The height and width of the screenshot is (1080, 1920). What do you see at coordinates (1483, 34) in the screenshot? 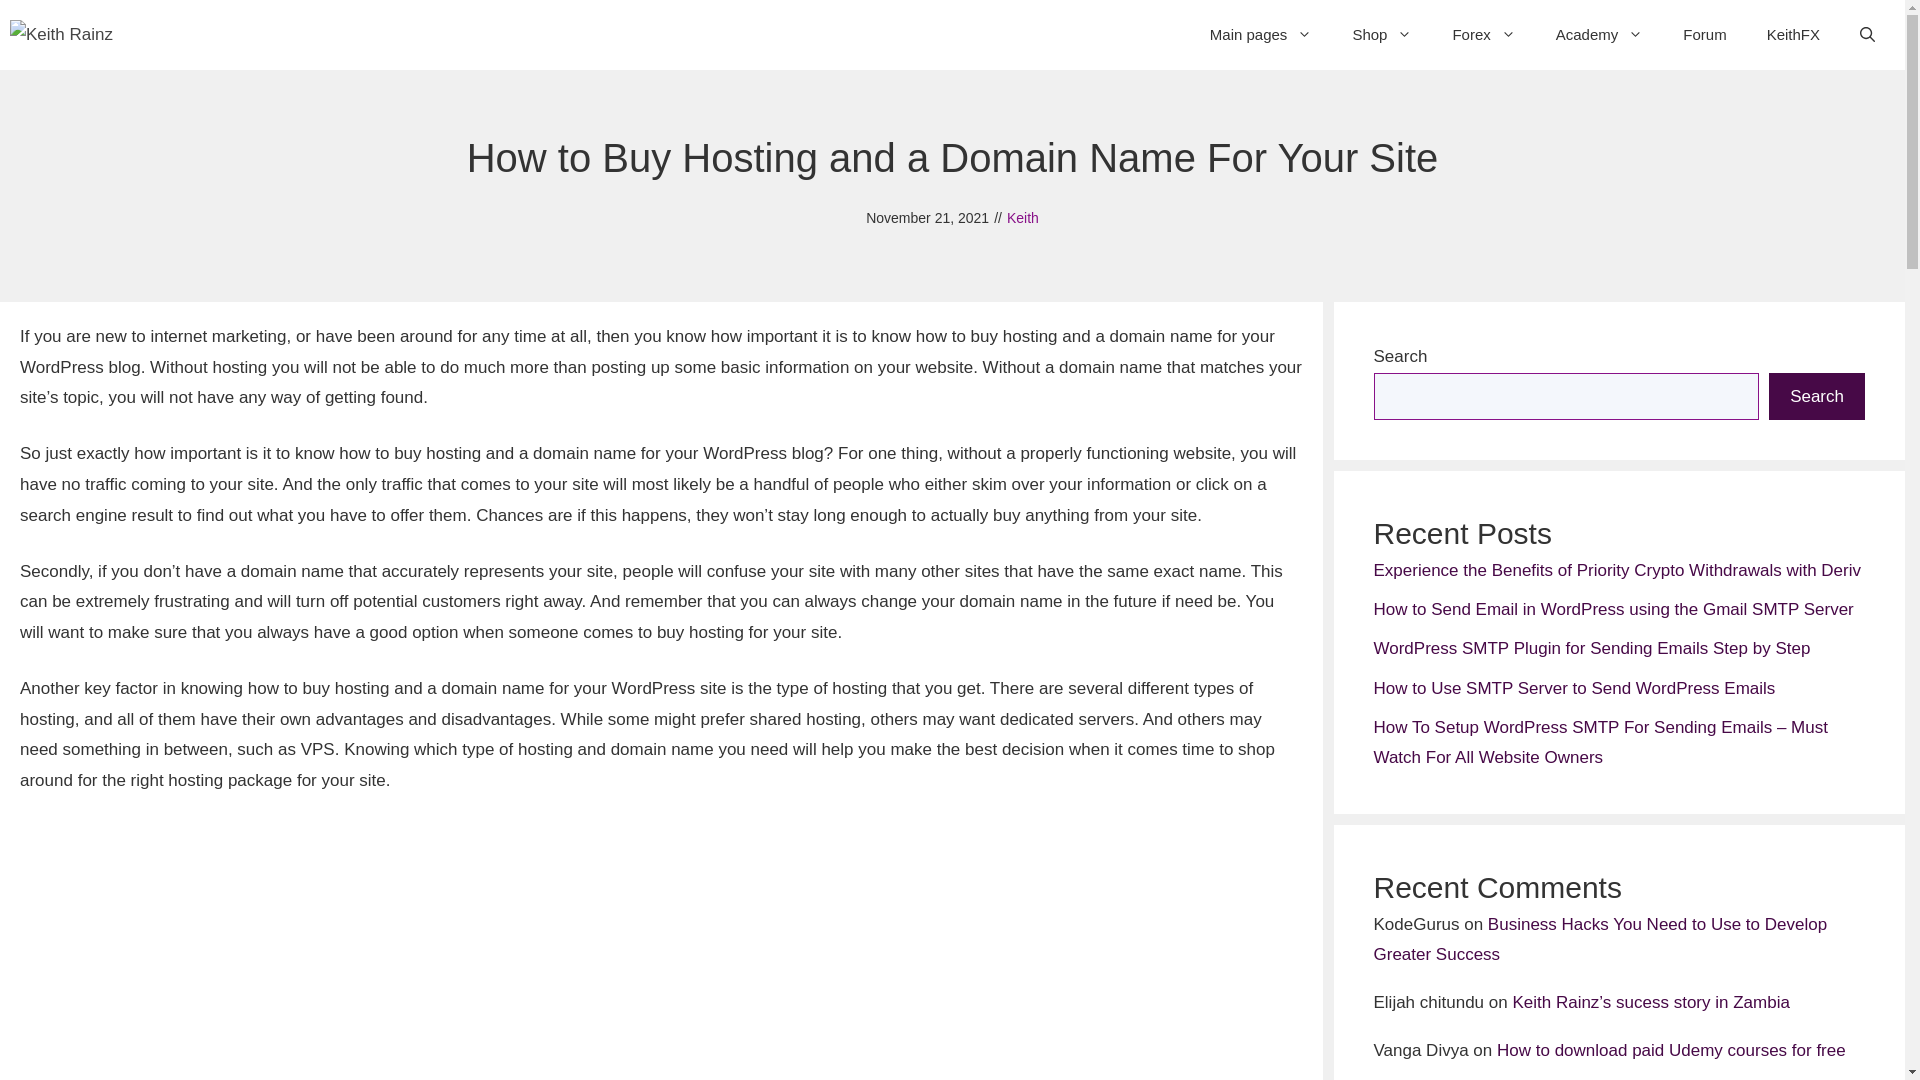
I see `Forex` at bounding box center [1483, 34].